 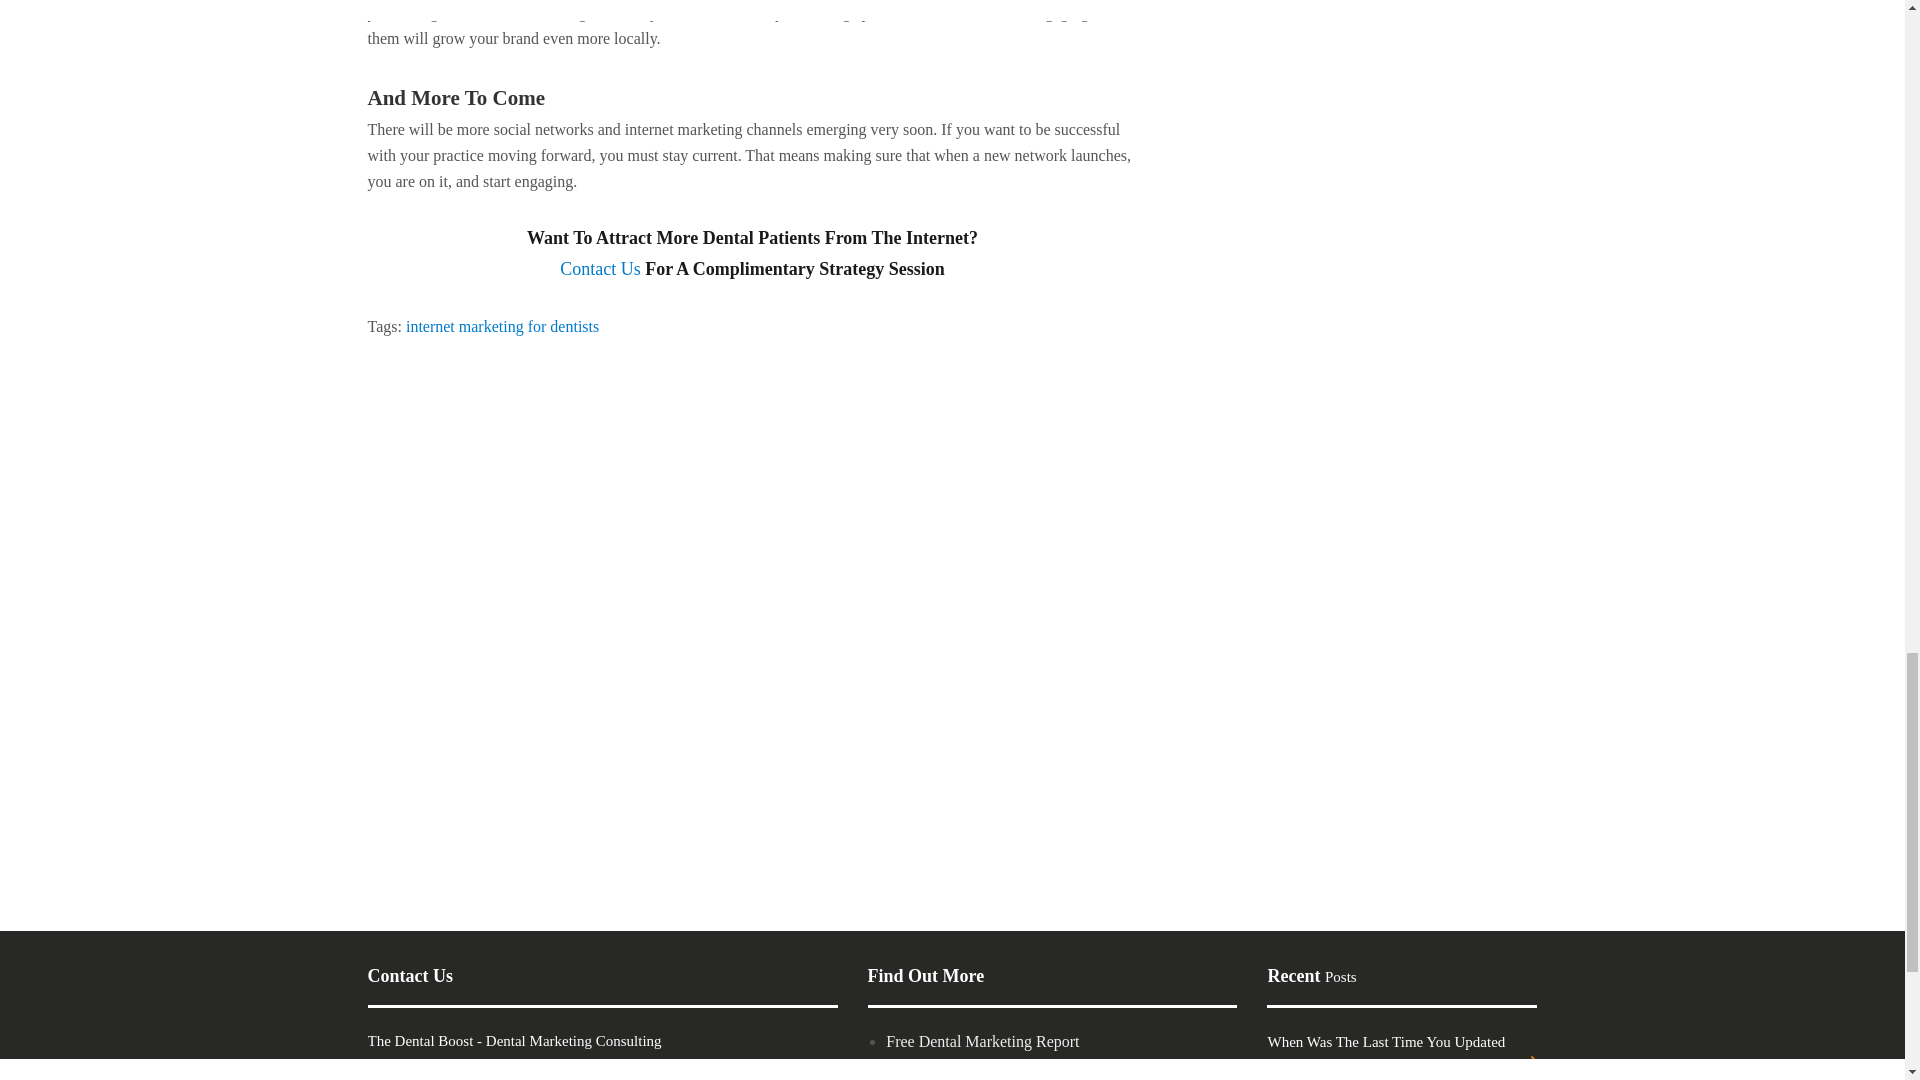 I want to click on Custom Dental Website Design, so click(x=986, y=1068).